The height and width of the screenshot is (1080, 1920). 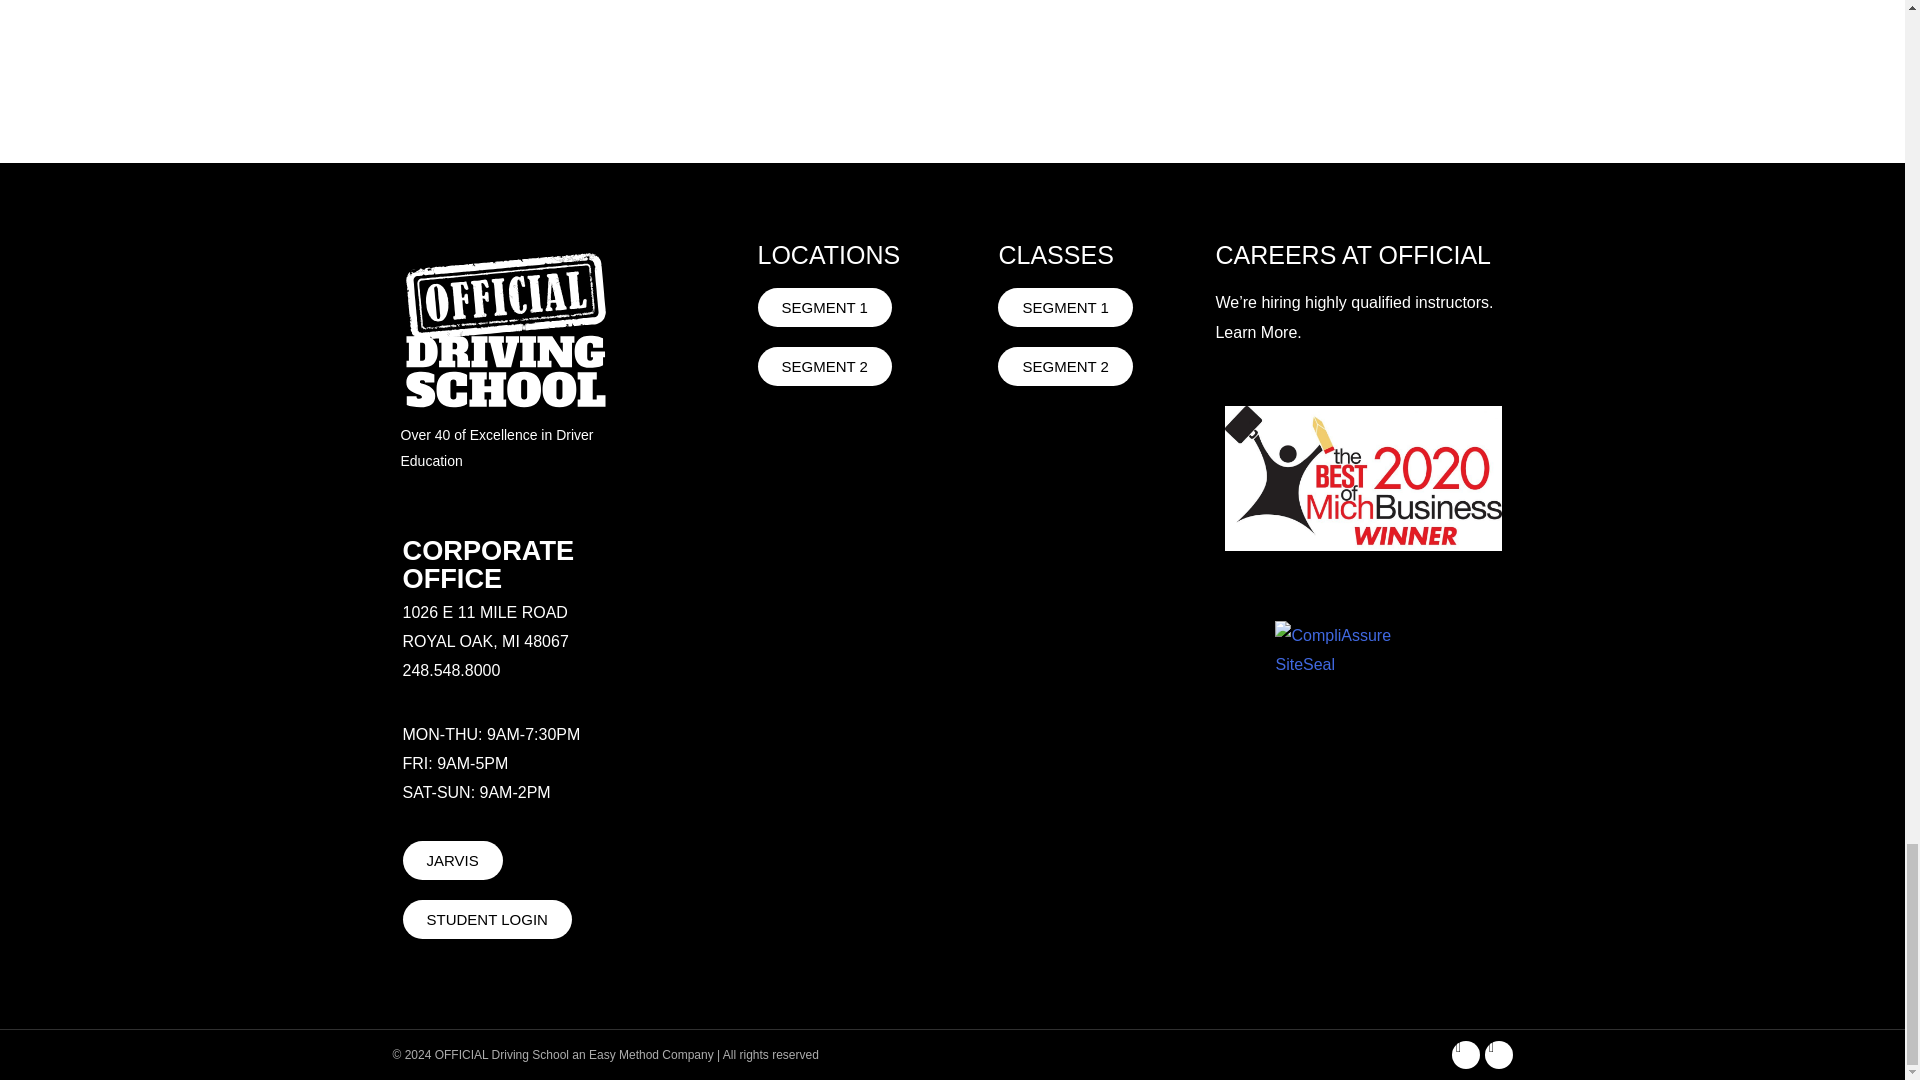 I want to click on SEGMENT 1, so click(x=825, y=308).